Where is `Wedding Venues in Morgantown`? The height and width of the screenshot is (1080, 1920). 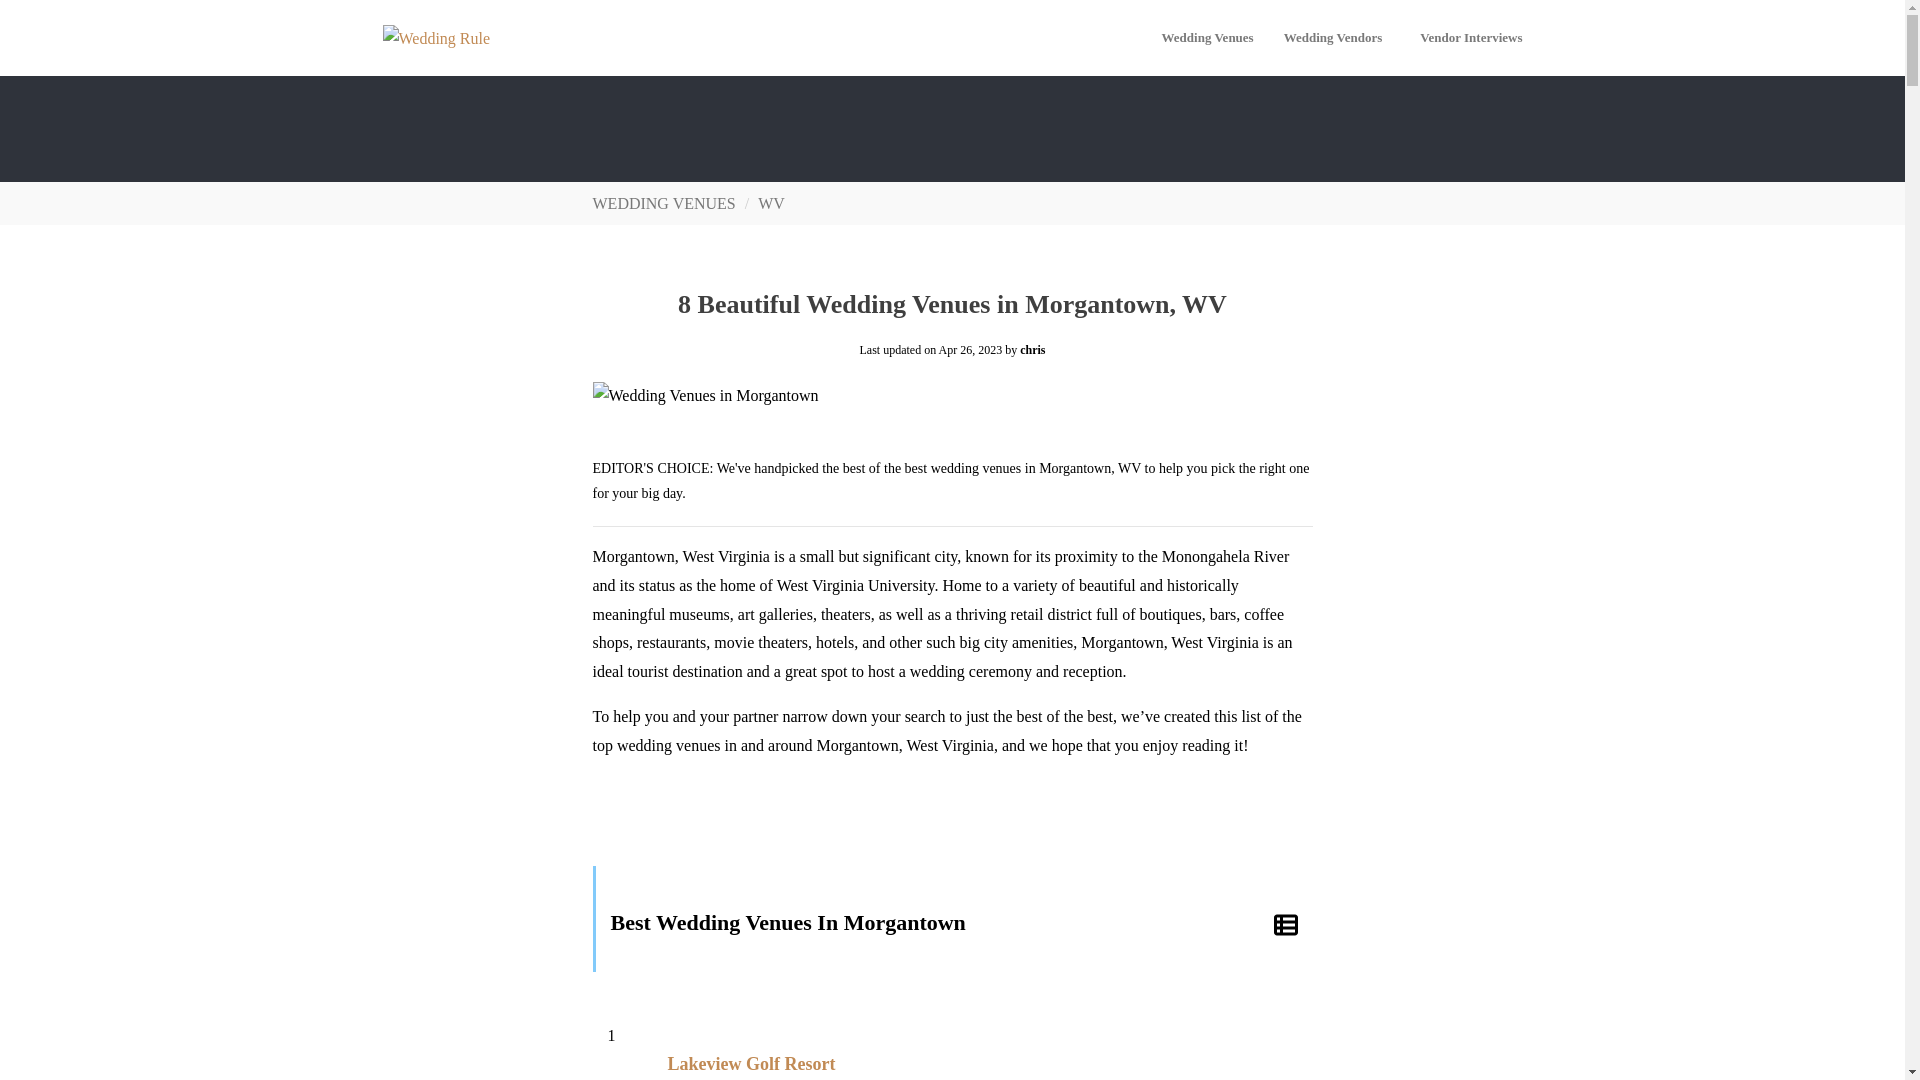
Wedding Venues in Morgantown is located at coordinates (704, 396).